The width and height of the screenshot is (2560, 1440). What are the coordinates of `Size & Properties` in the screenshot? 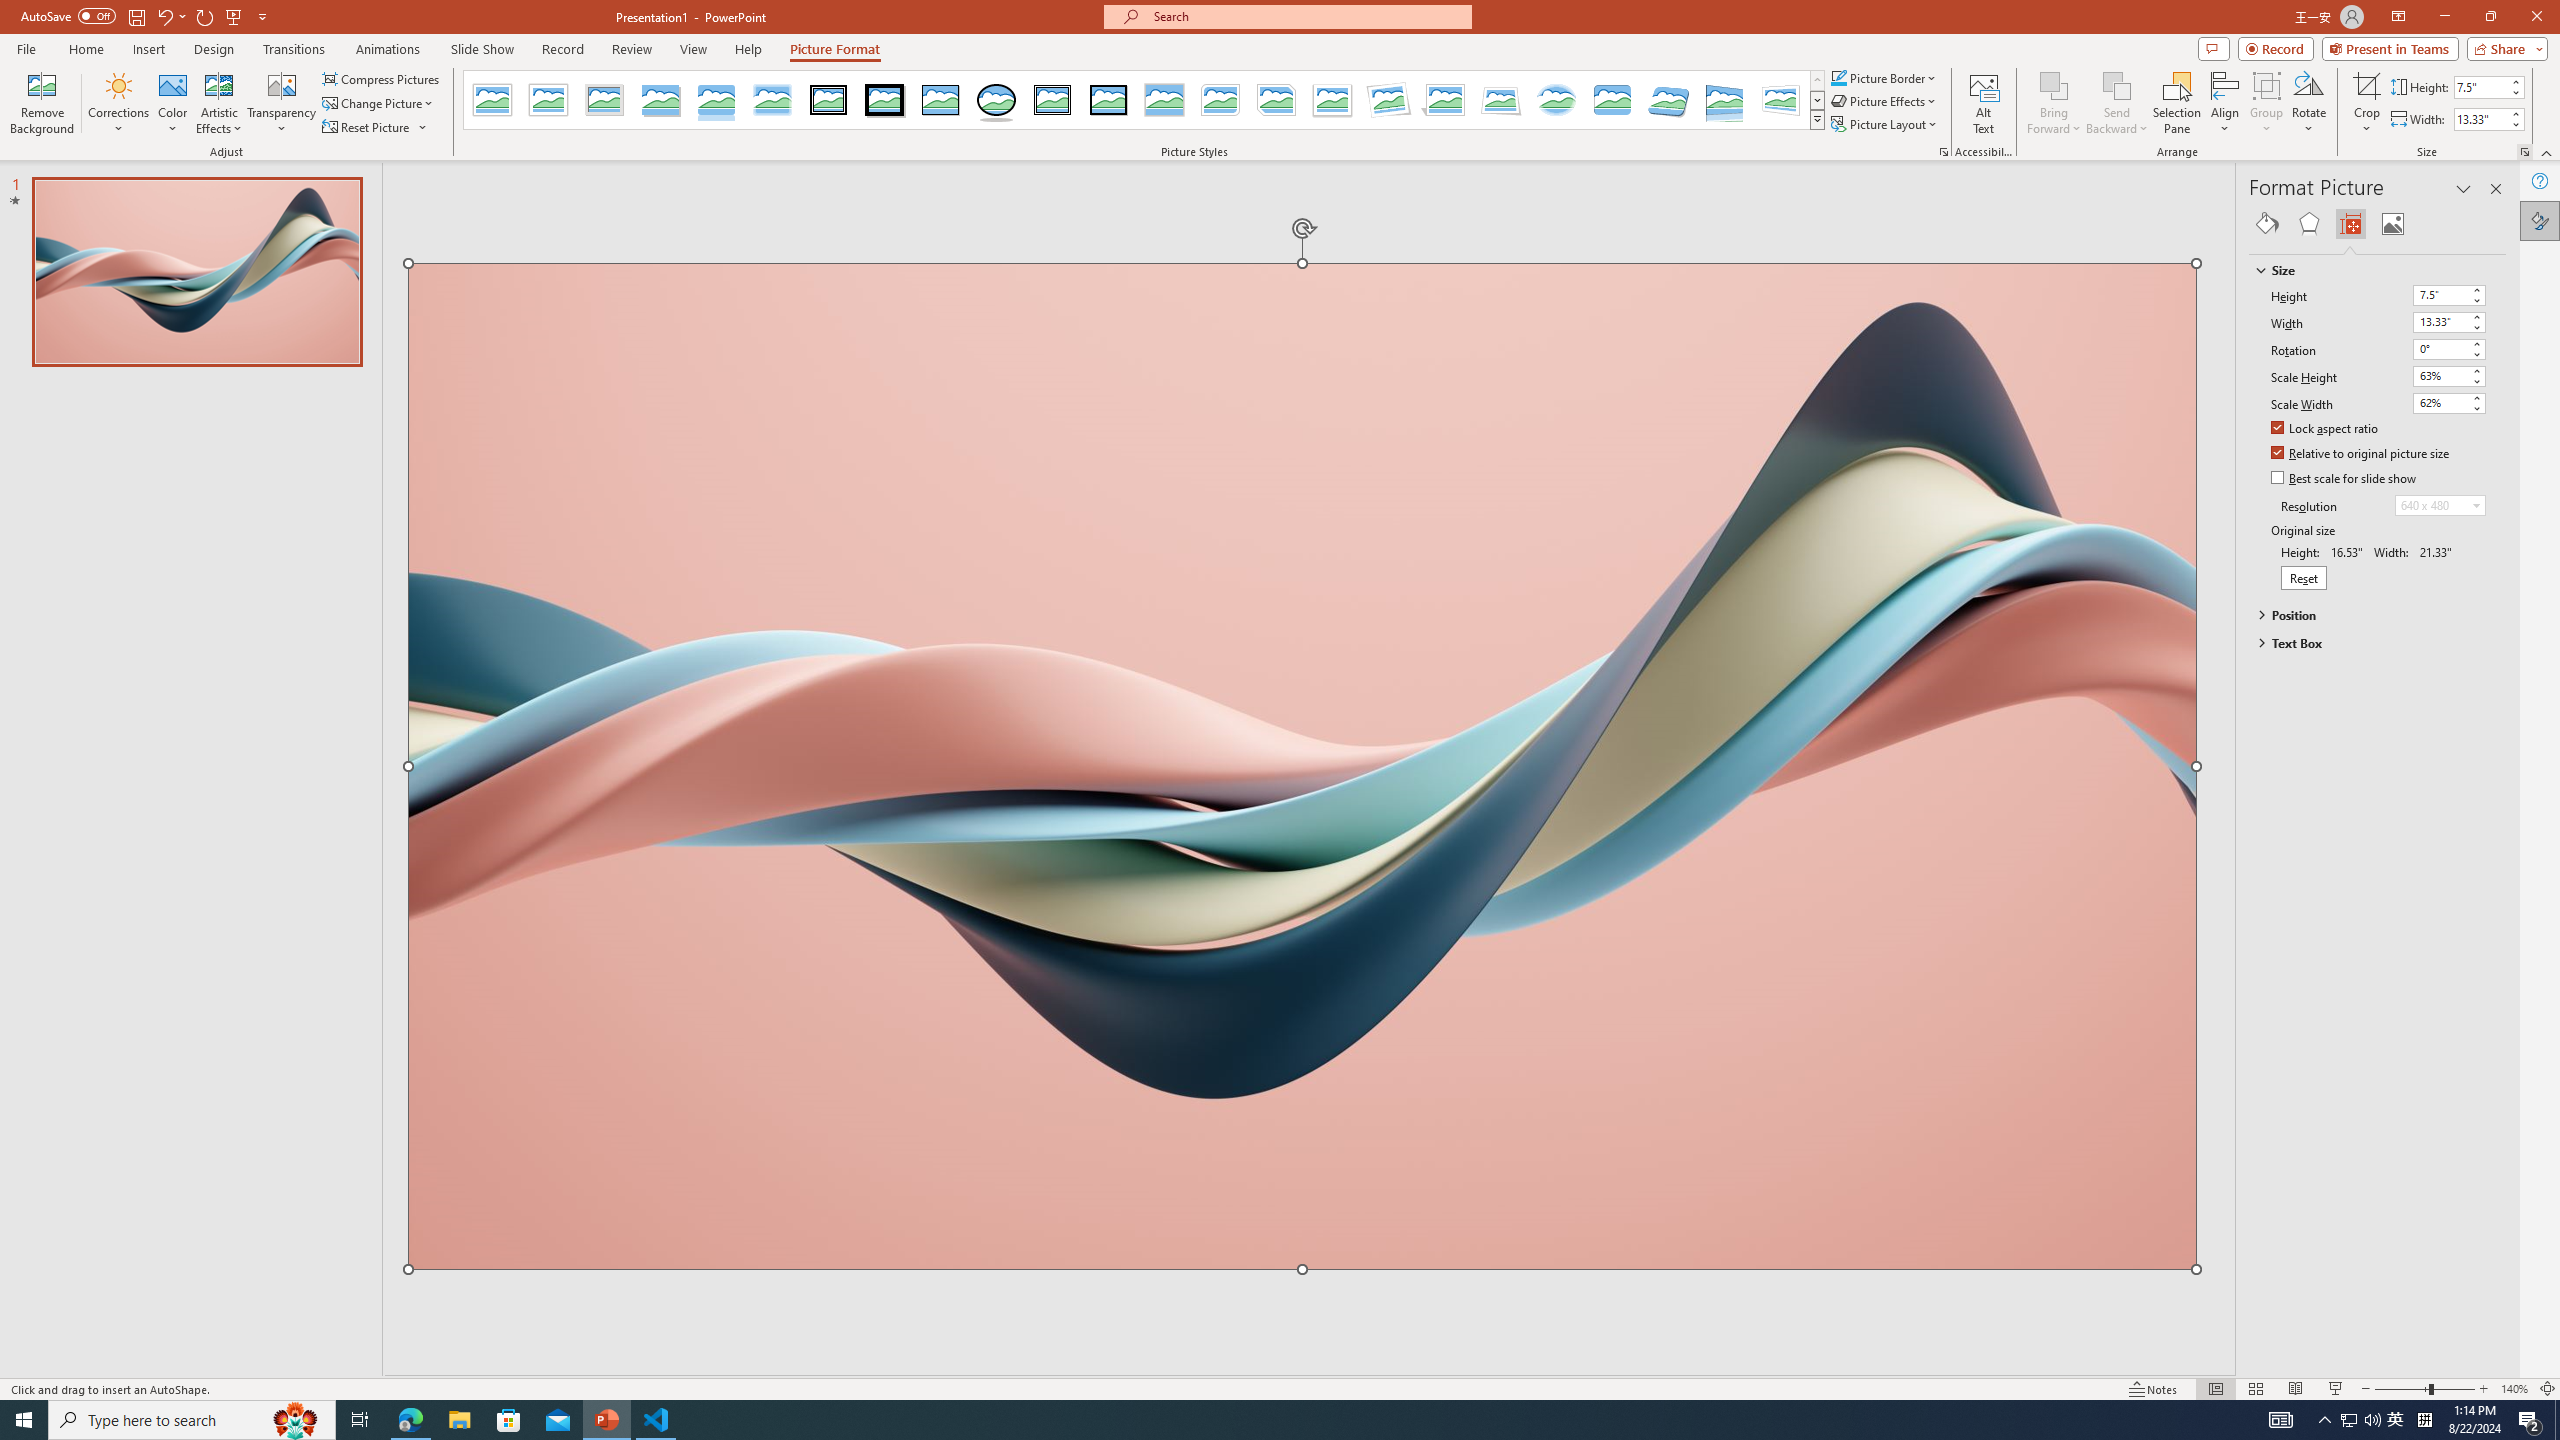 It's located at (2351, 224).